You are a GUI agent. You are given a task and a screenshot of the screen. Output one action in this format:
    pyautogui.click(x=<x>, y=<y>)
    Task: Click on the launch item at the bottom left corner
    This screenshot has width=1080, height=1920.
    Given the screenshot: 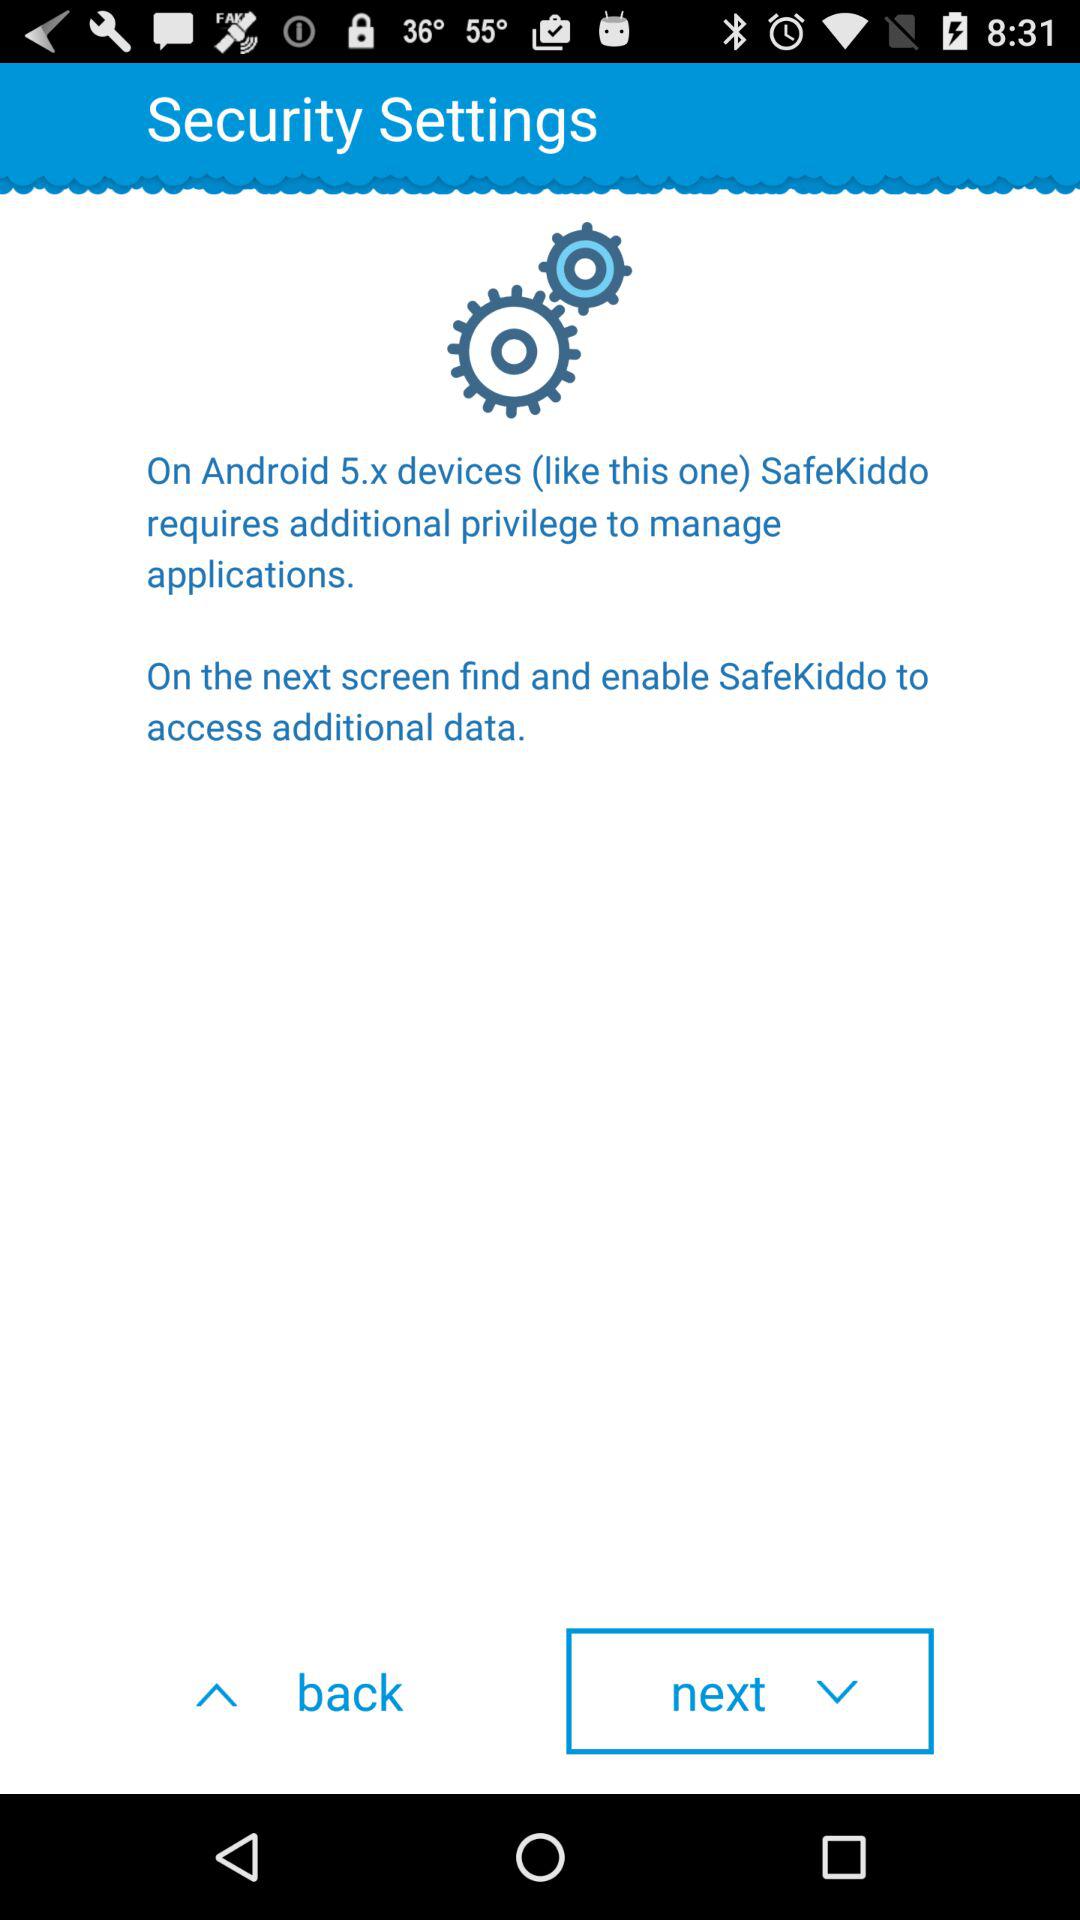 What is the action you would take?
    pyautogui.click(x=330, y=1691)
    